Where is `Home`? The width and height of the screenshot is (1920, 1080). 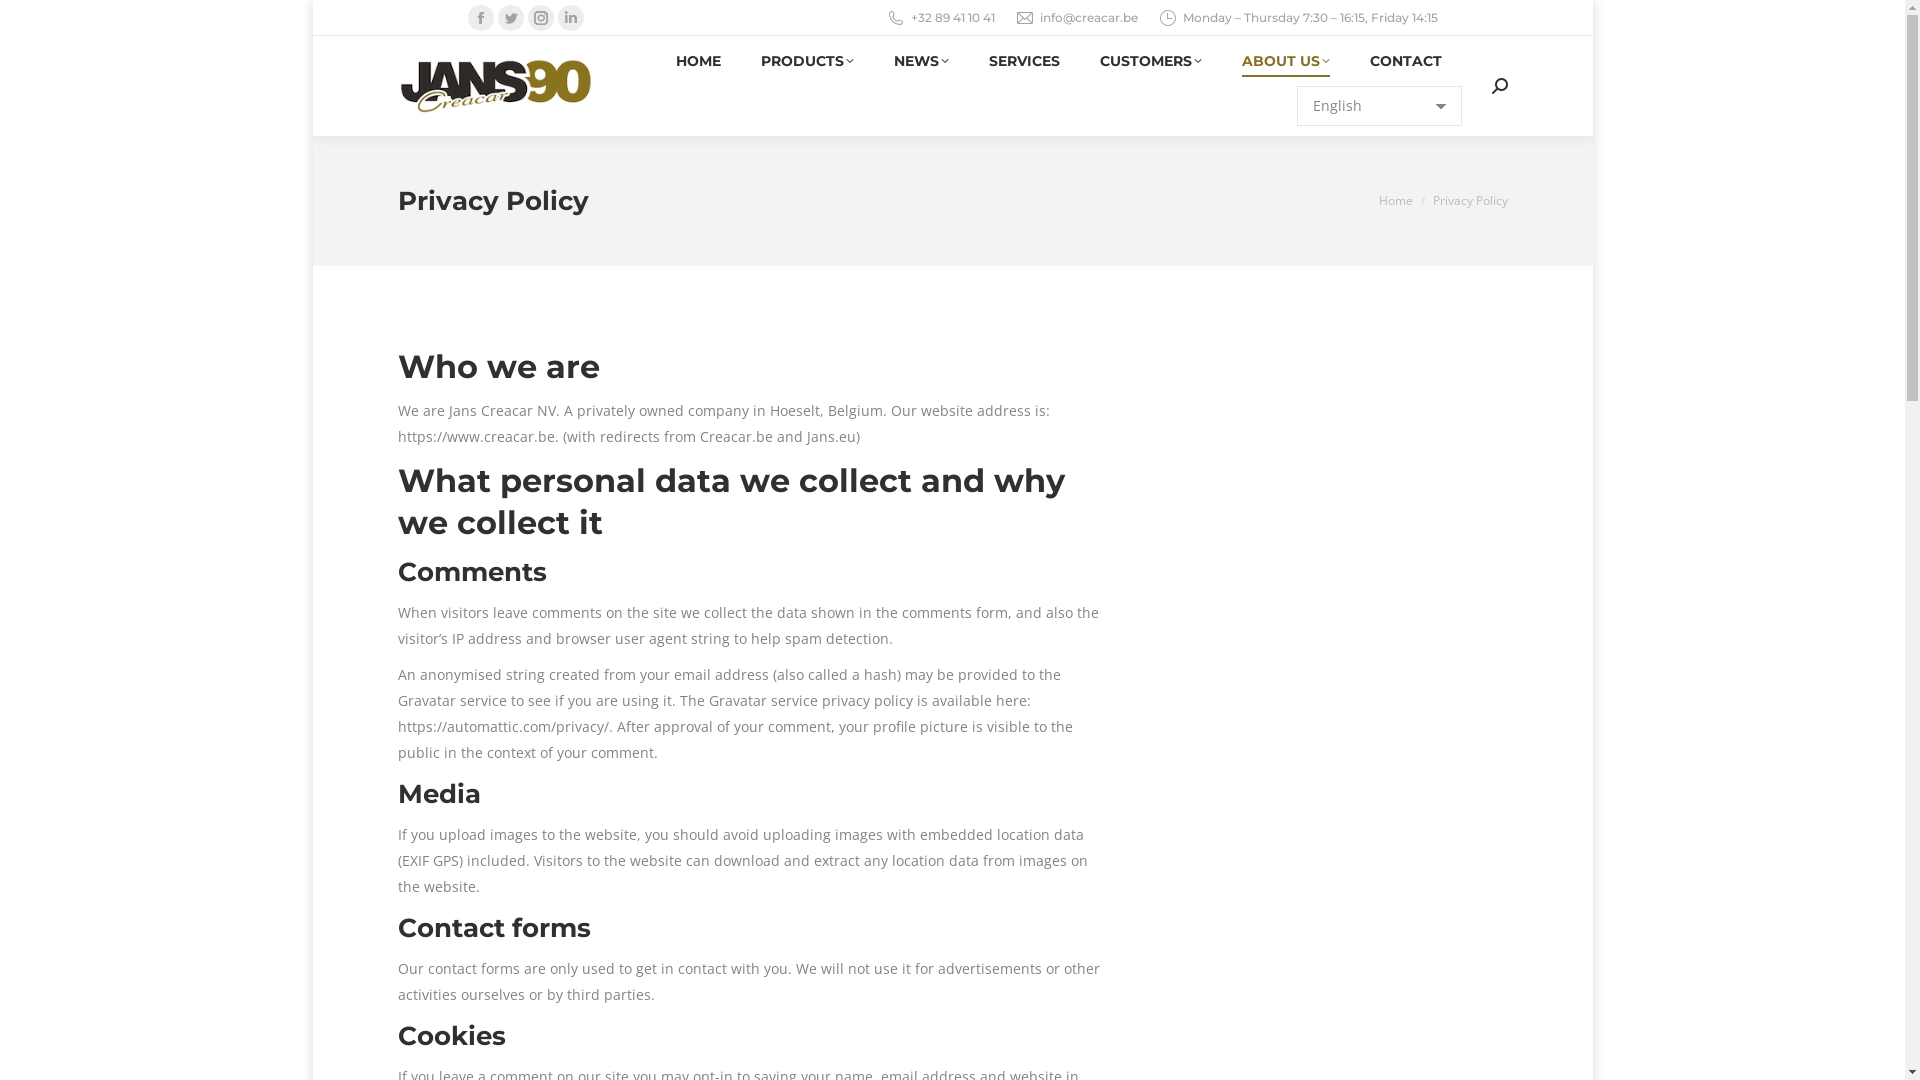 Home is located at coordinates (1395, 200).